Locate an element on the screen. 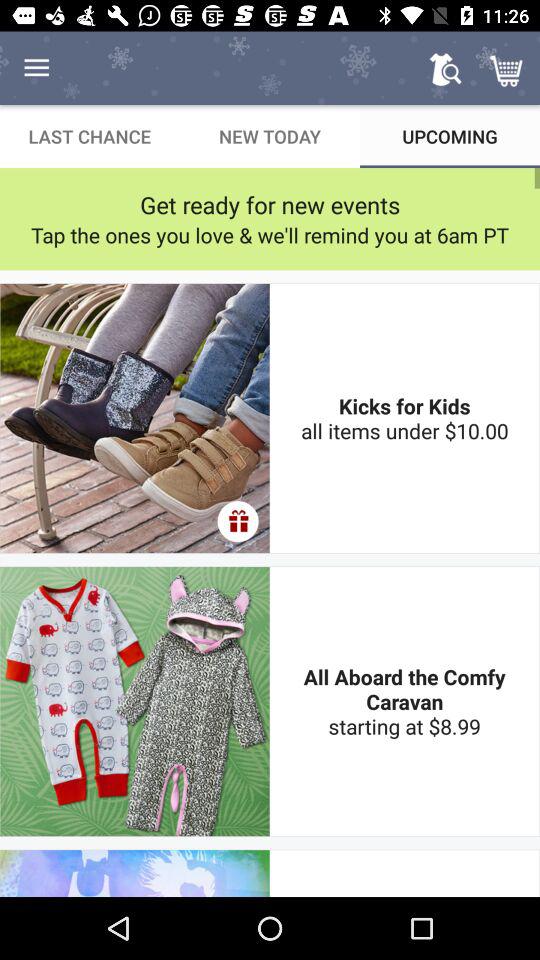 The image size is (540, 960). scroll until the kicks for kids icon is located at coordinates (404, 418).